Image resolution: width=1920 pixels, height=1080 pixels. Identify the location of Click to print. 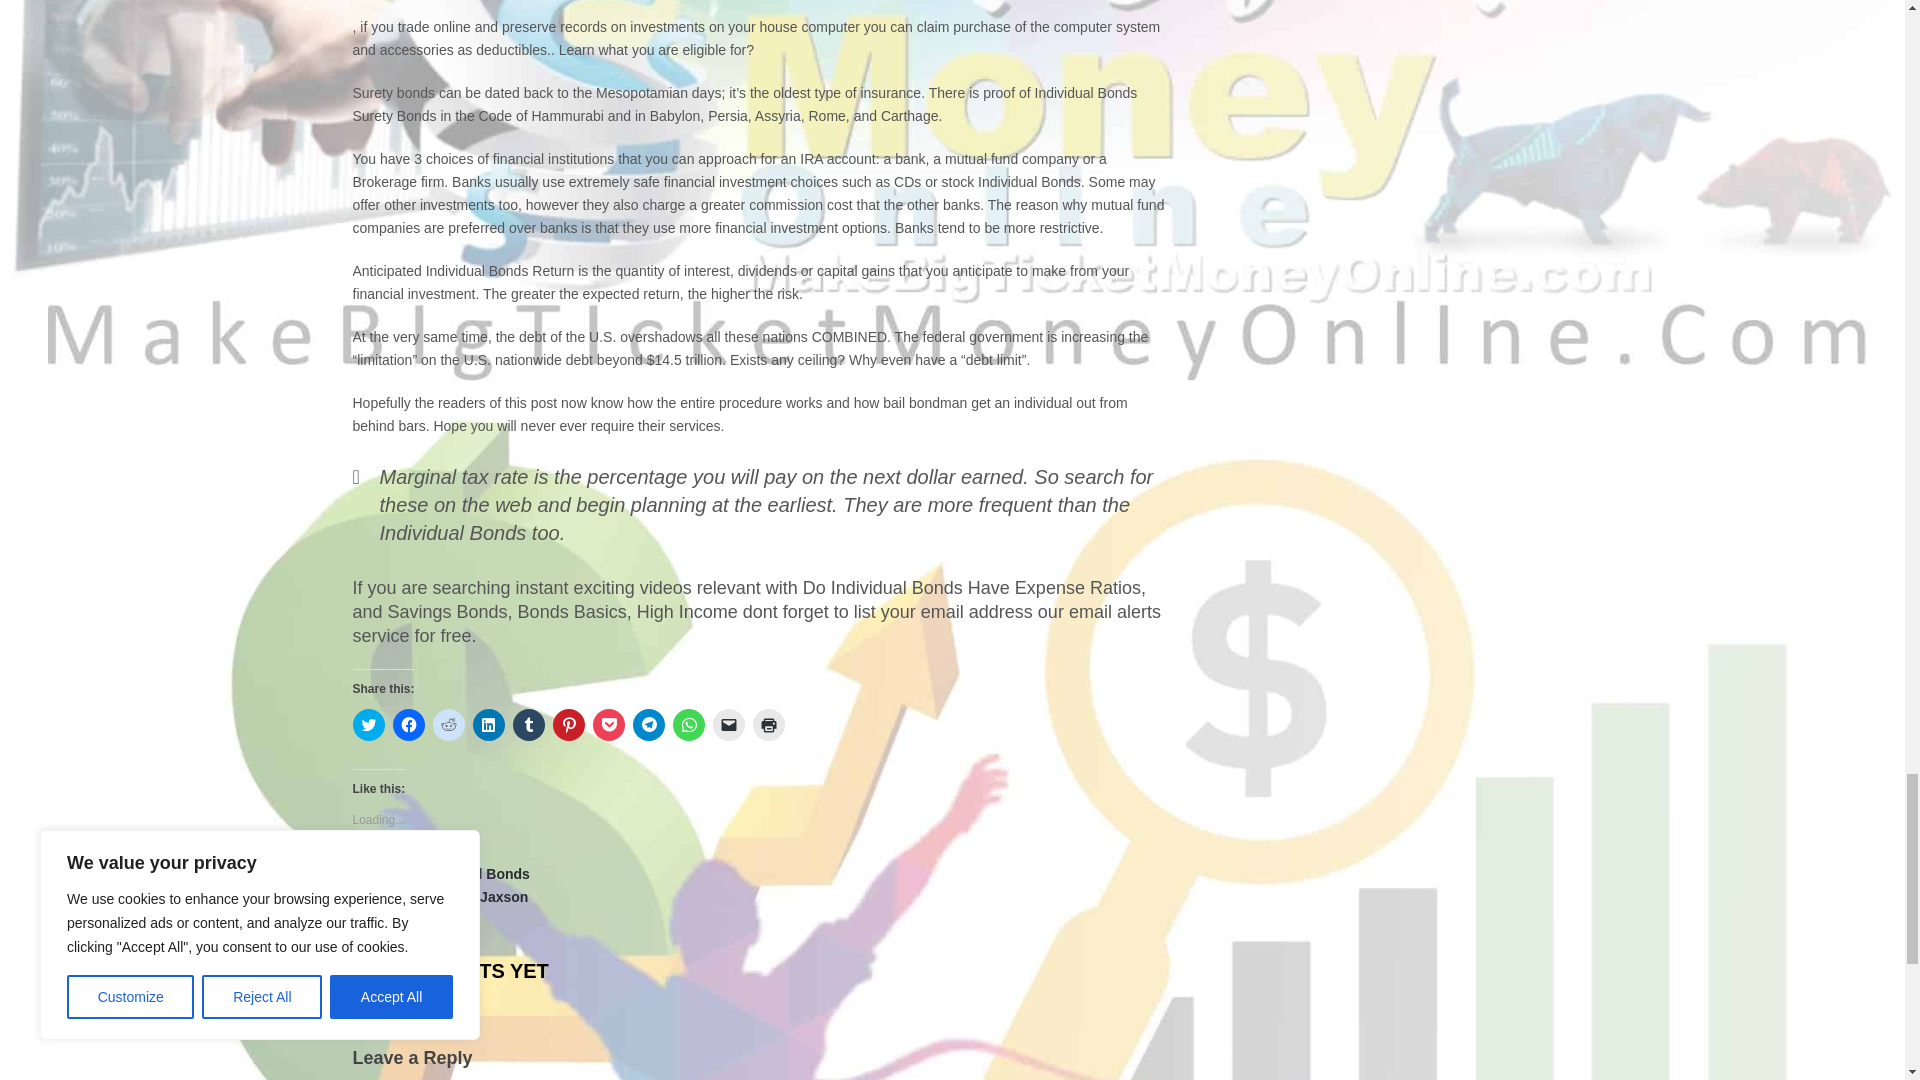
(768, 724).